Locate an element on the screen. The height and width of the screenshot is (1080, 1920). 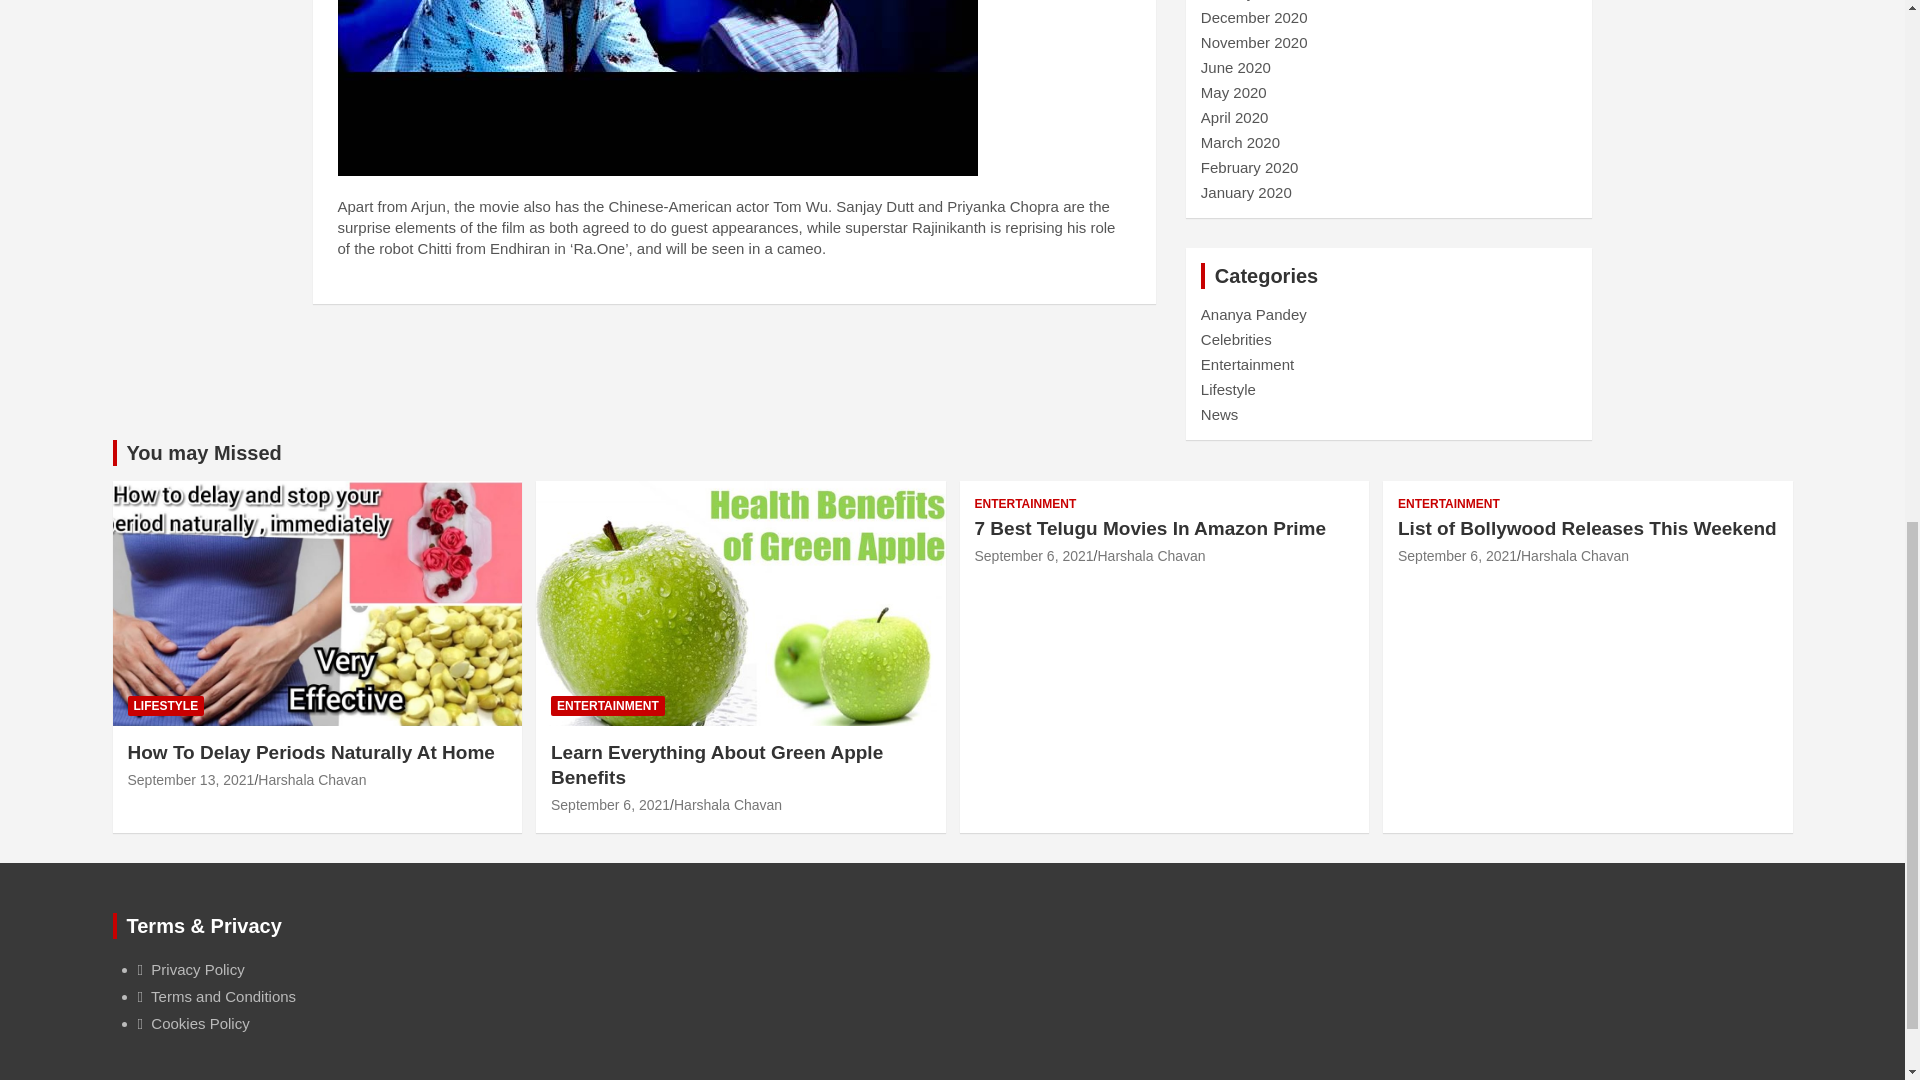
How To Delay Periods Naturally At Home is located at coordinates (192, 780).